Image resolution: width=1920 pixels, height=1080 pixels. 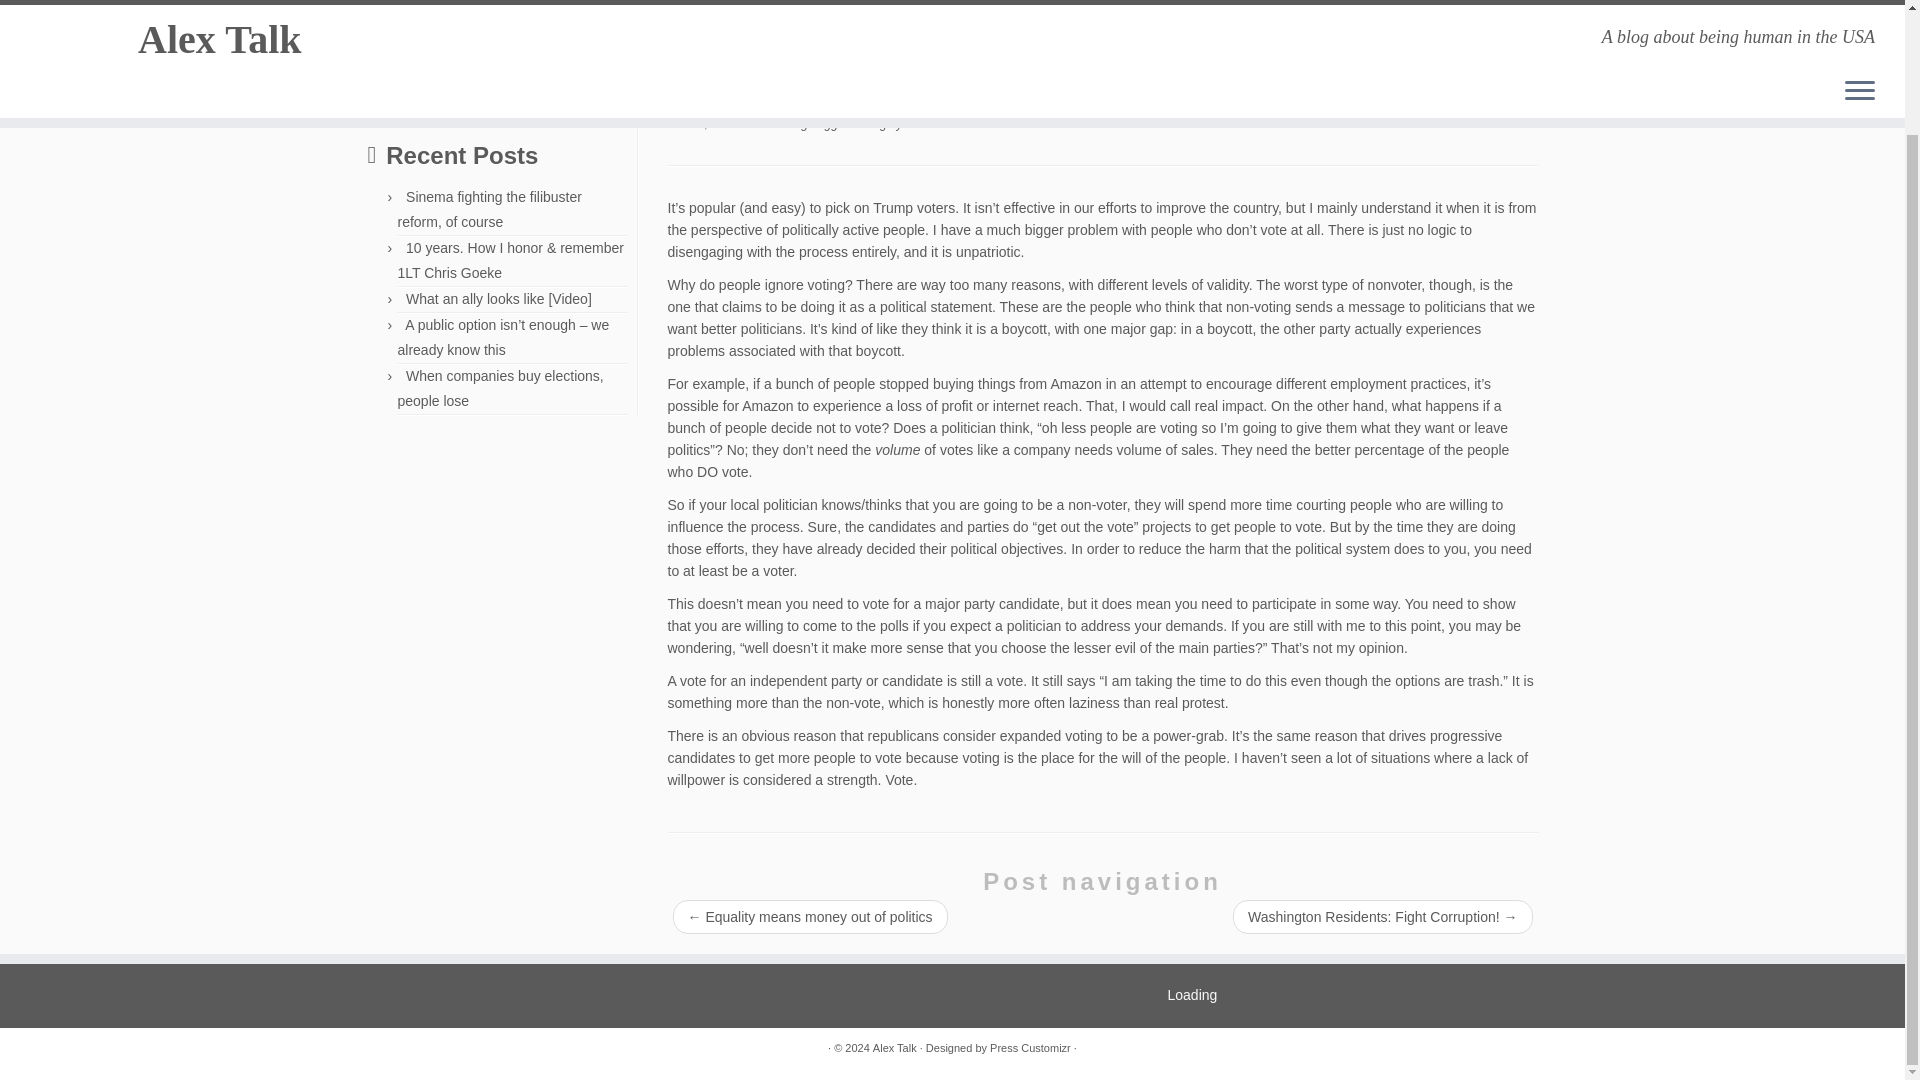 What do you see at coordinates (500, 388) in the screenshot?
I see `When companies buy elections, people lose` at bounding box center [500, 388].